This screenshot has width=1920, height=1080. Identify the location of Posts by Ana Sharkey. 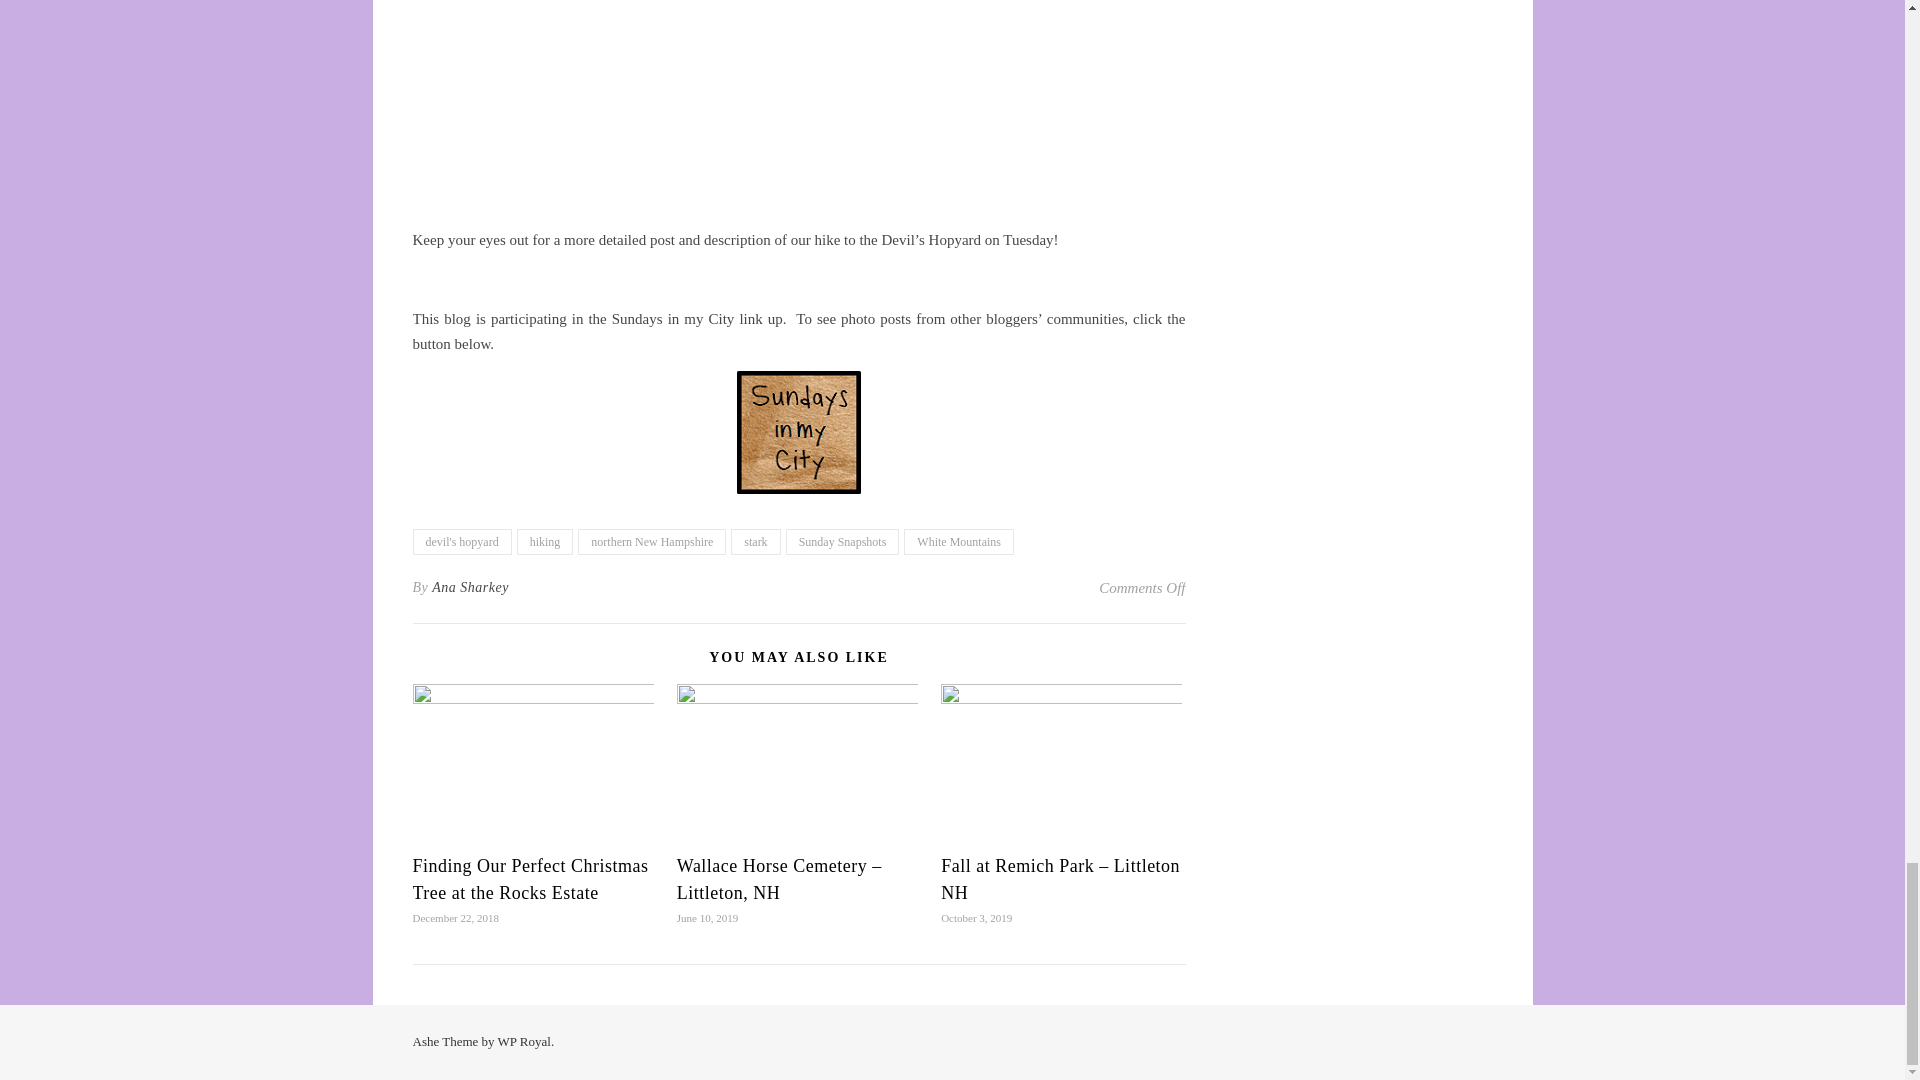
(470, 588).